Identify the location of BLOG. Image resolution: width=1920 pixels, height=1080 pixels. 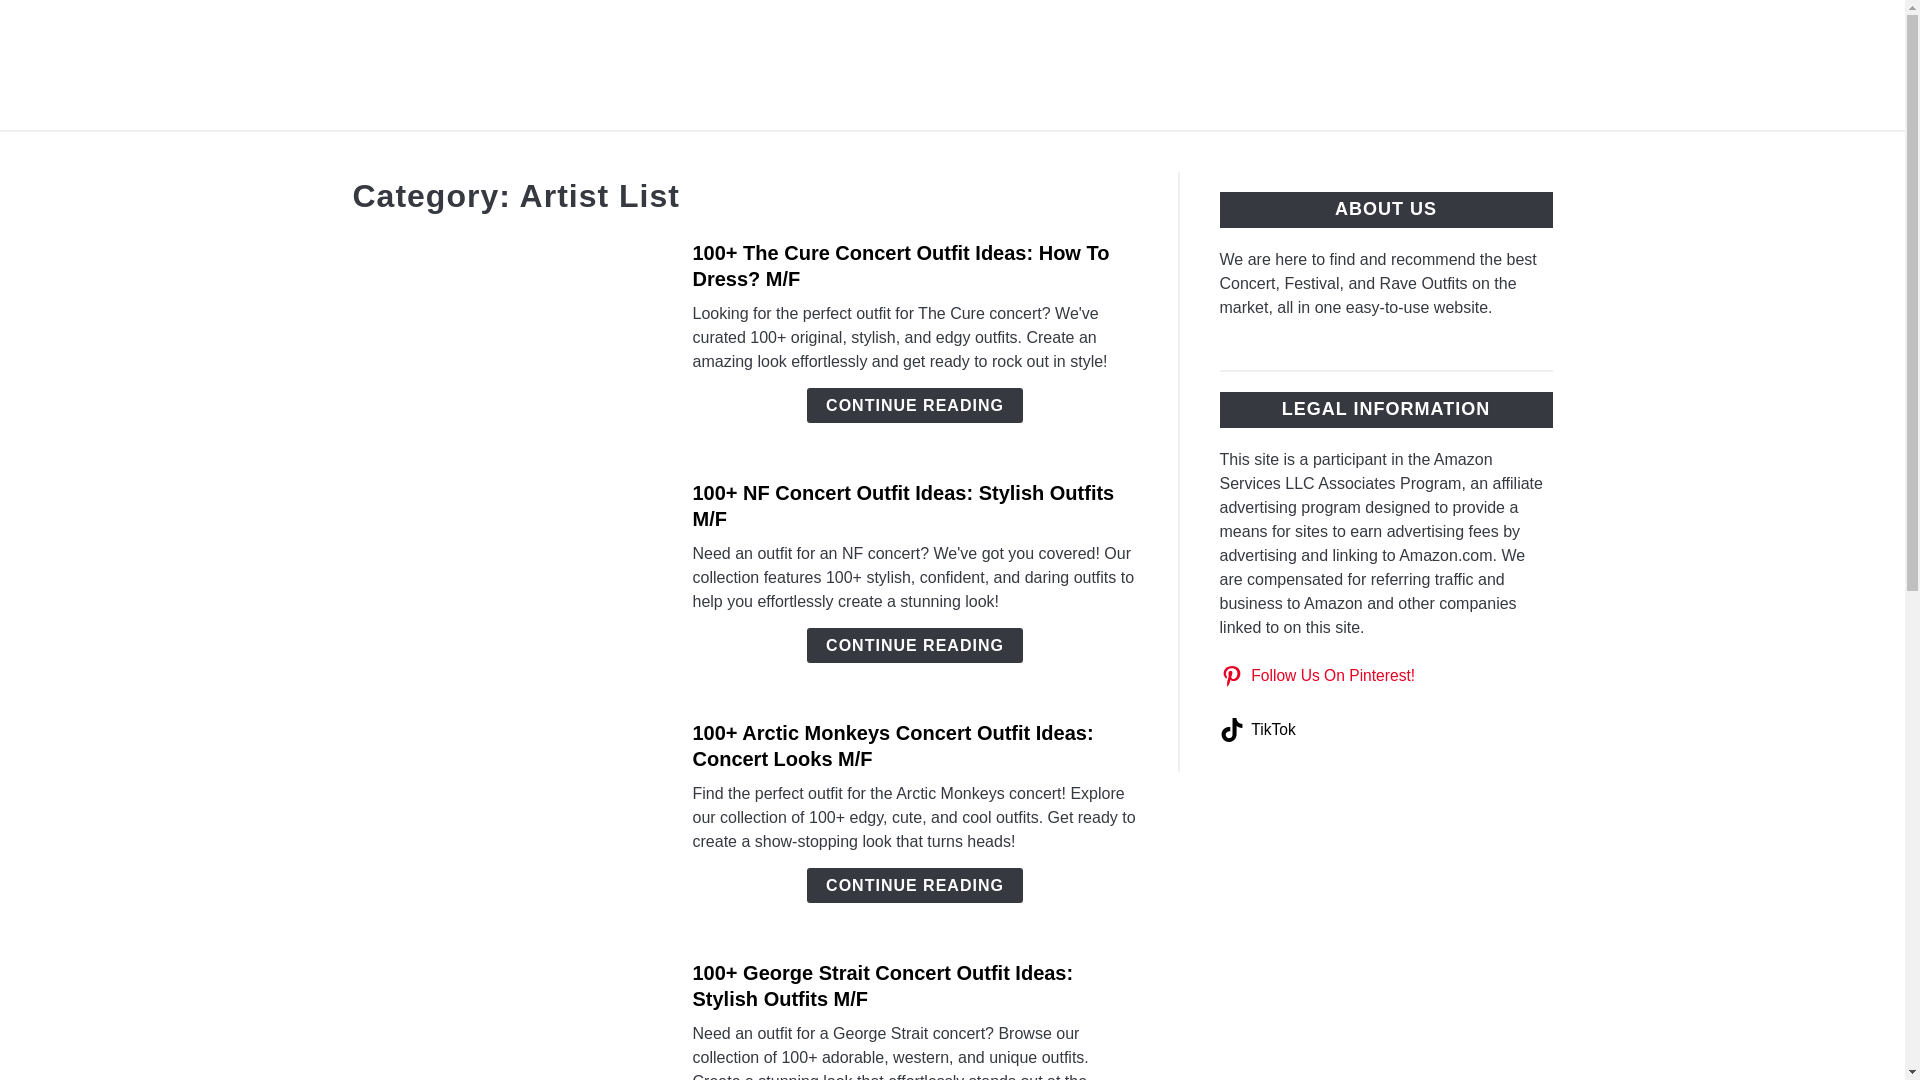
(1152, 154).